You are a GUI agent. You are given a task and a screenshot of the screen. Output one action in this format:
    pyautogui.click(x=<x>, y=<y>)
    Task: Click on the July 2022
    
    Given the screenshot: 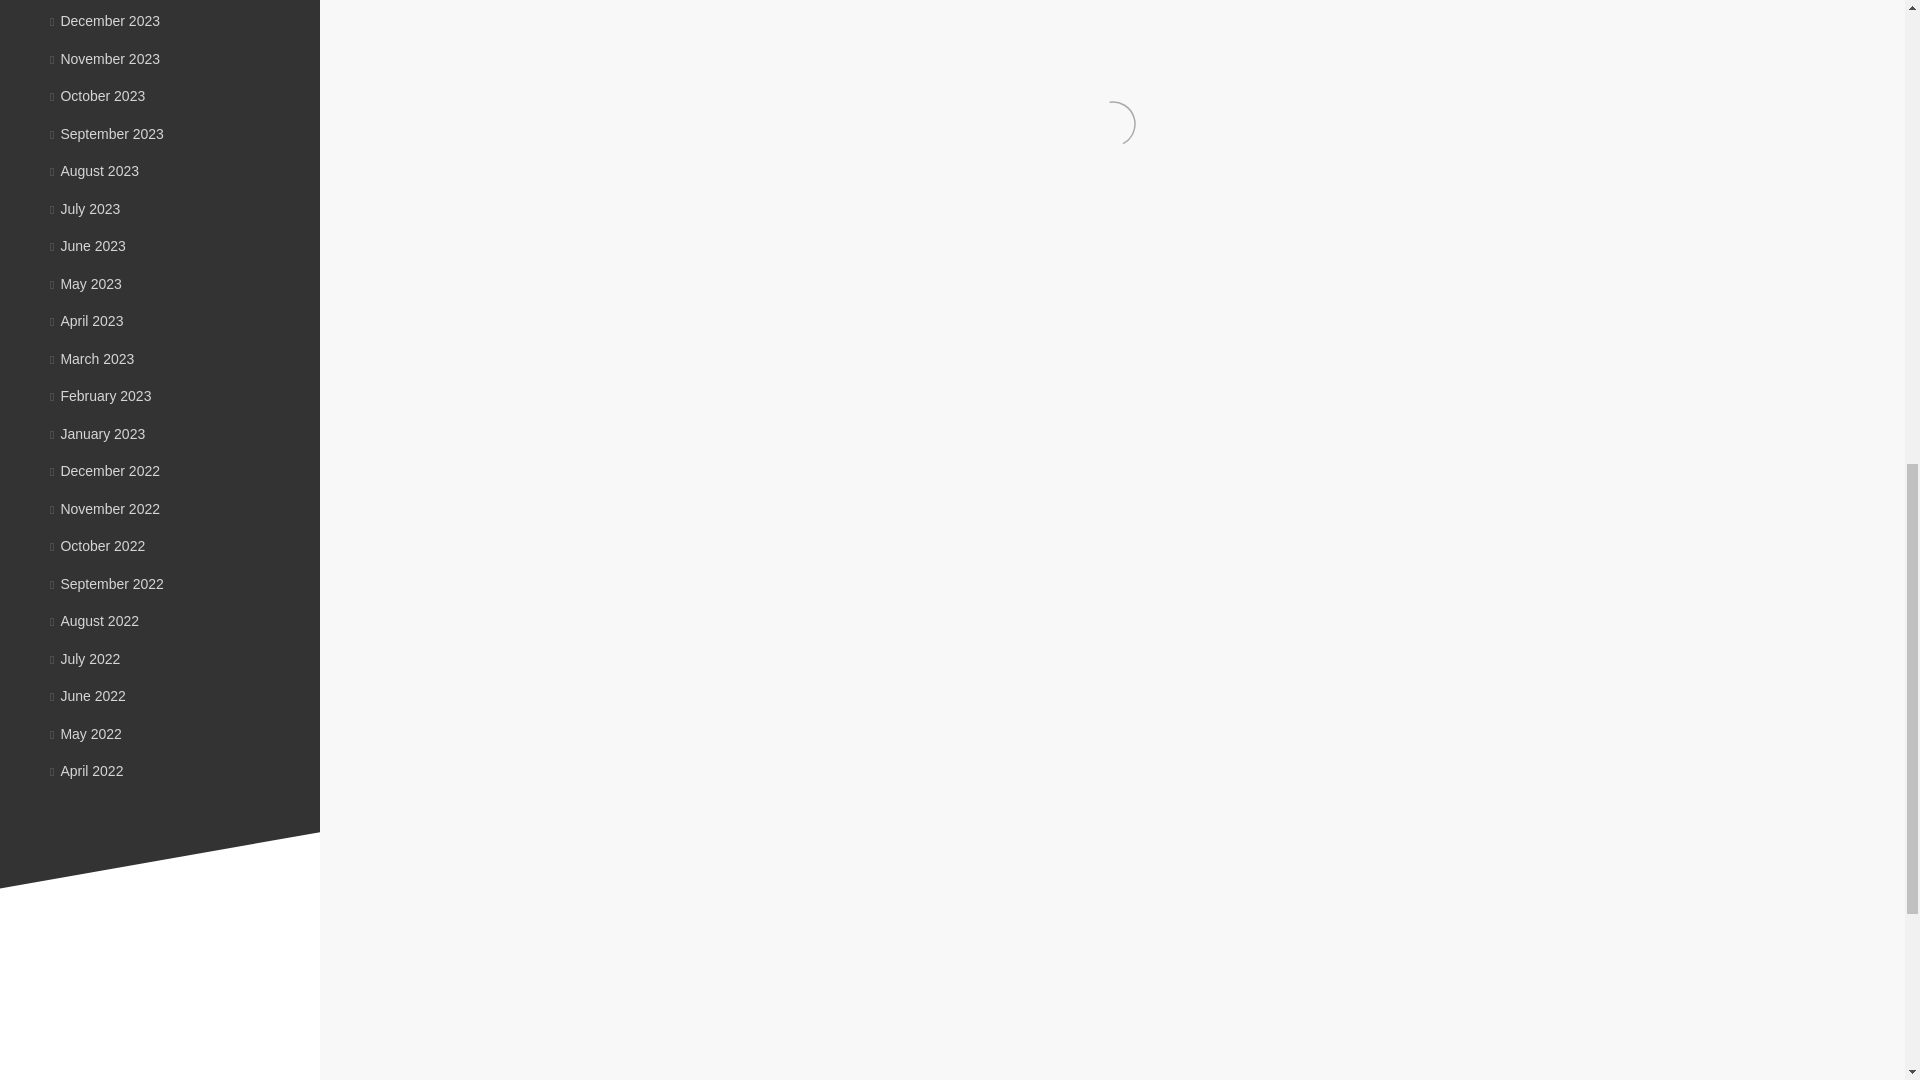 What is the action you would take?
    pyautogui.click(x=84, y=658)
    